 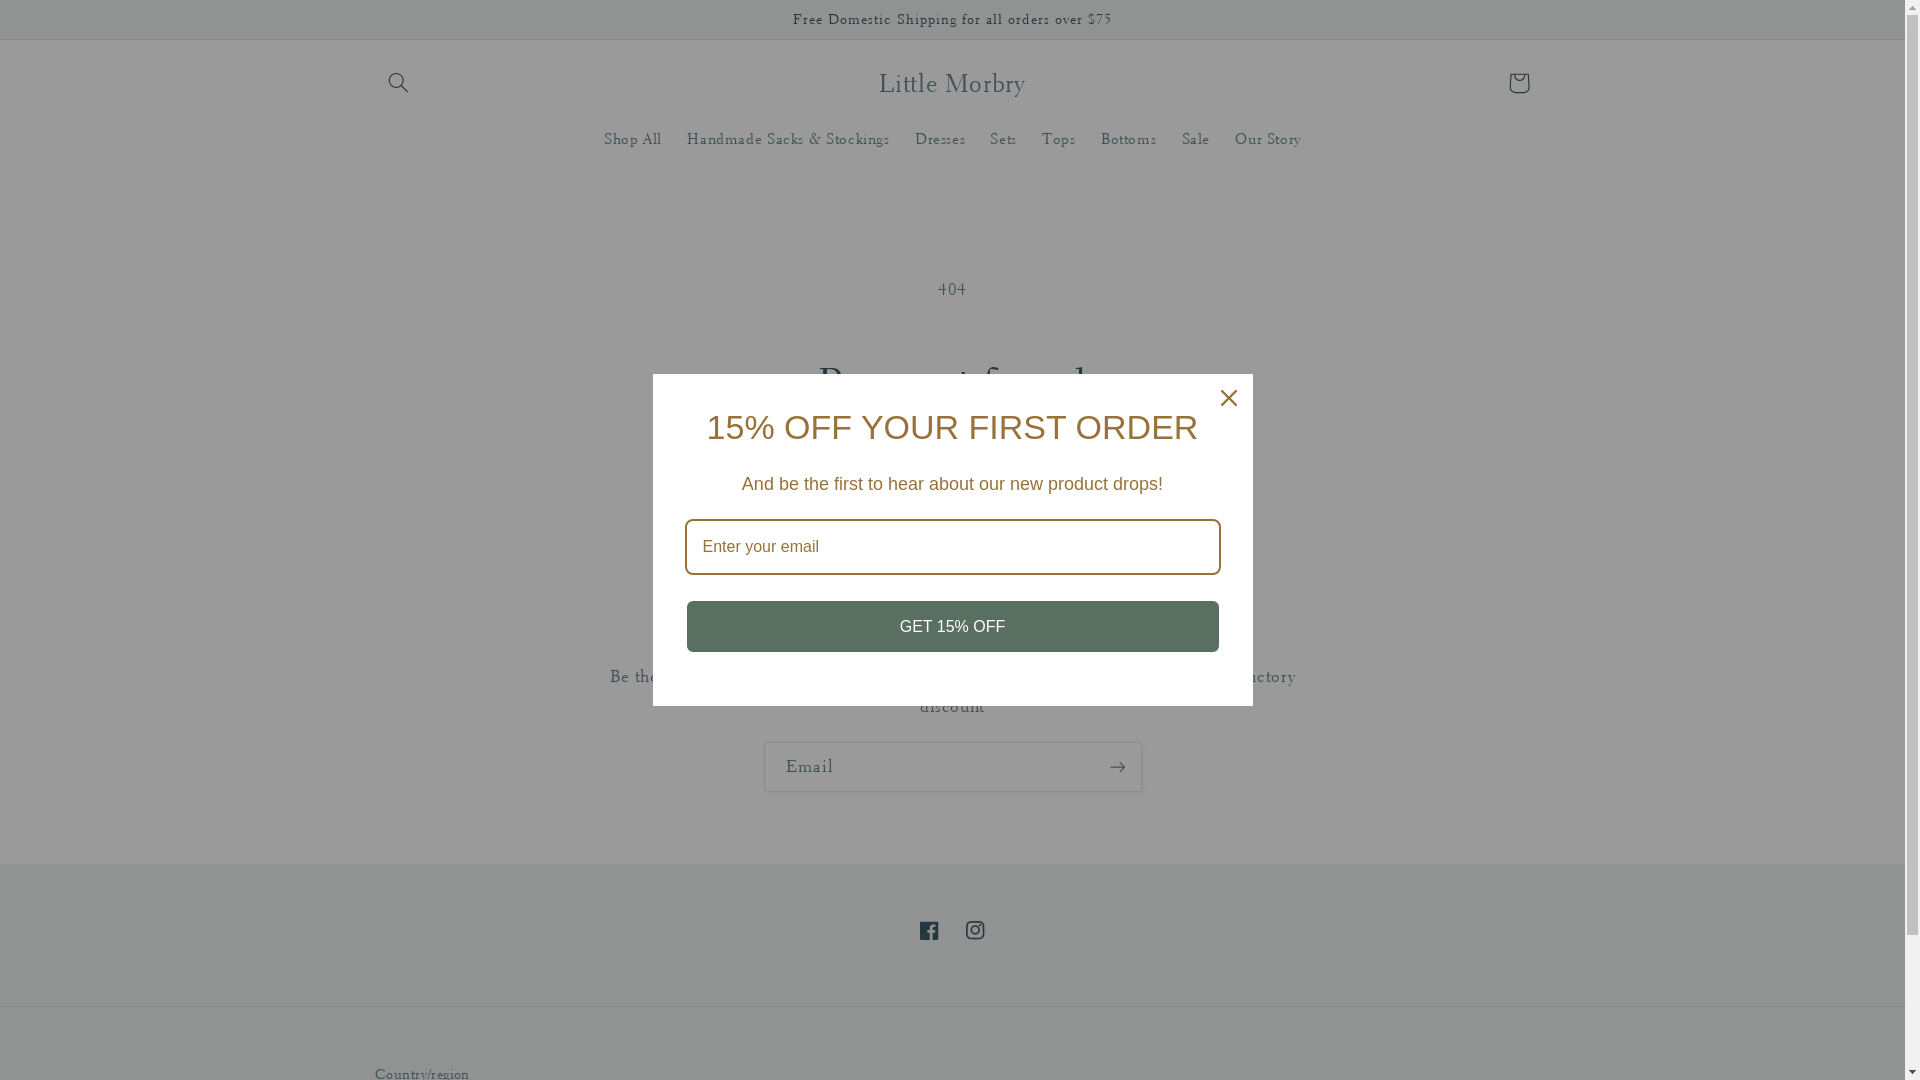 I want to click on Handmade Sacks & Stockings, so click(x=789, y=139).